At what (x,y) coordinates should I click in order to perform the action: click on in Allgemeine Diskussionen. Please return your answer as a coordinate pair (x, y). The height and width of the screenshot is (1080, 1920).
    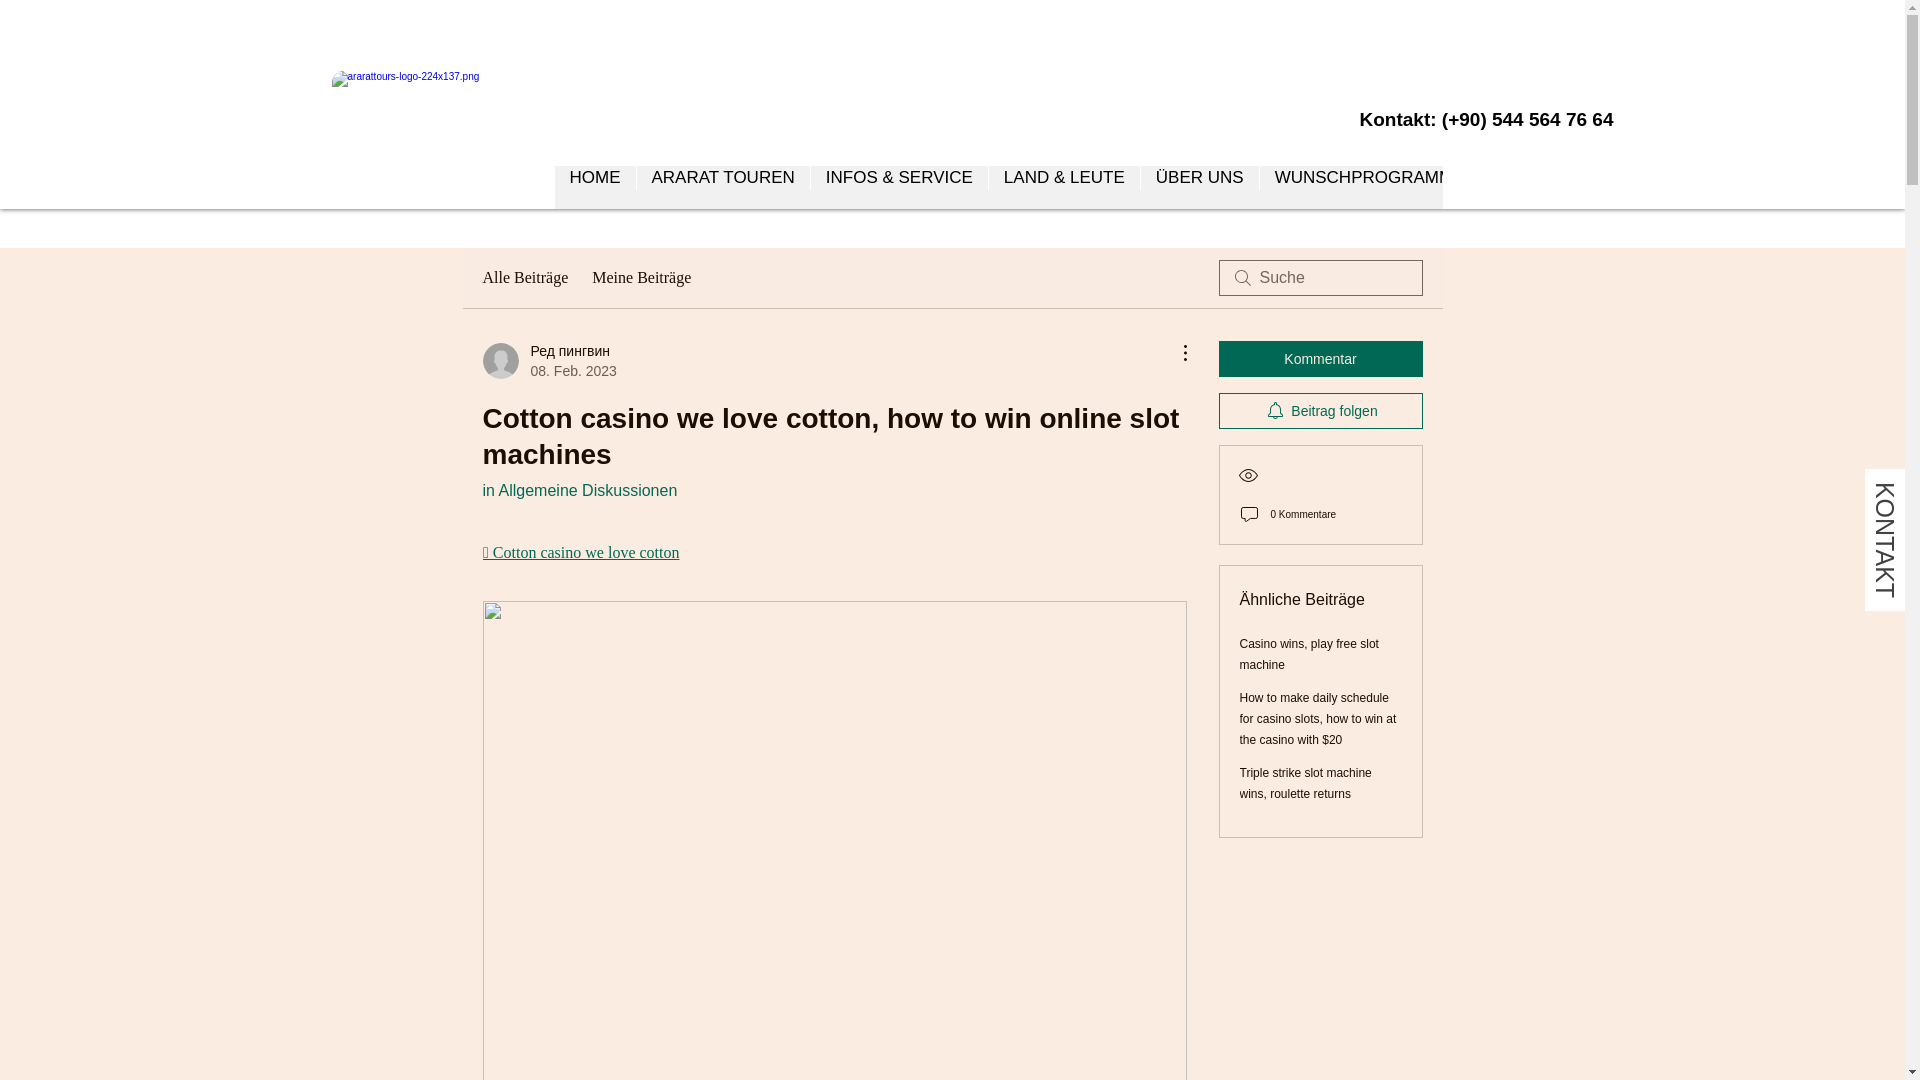
    Looking at the image, I should click on (579, 490).